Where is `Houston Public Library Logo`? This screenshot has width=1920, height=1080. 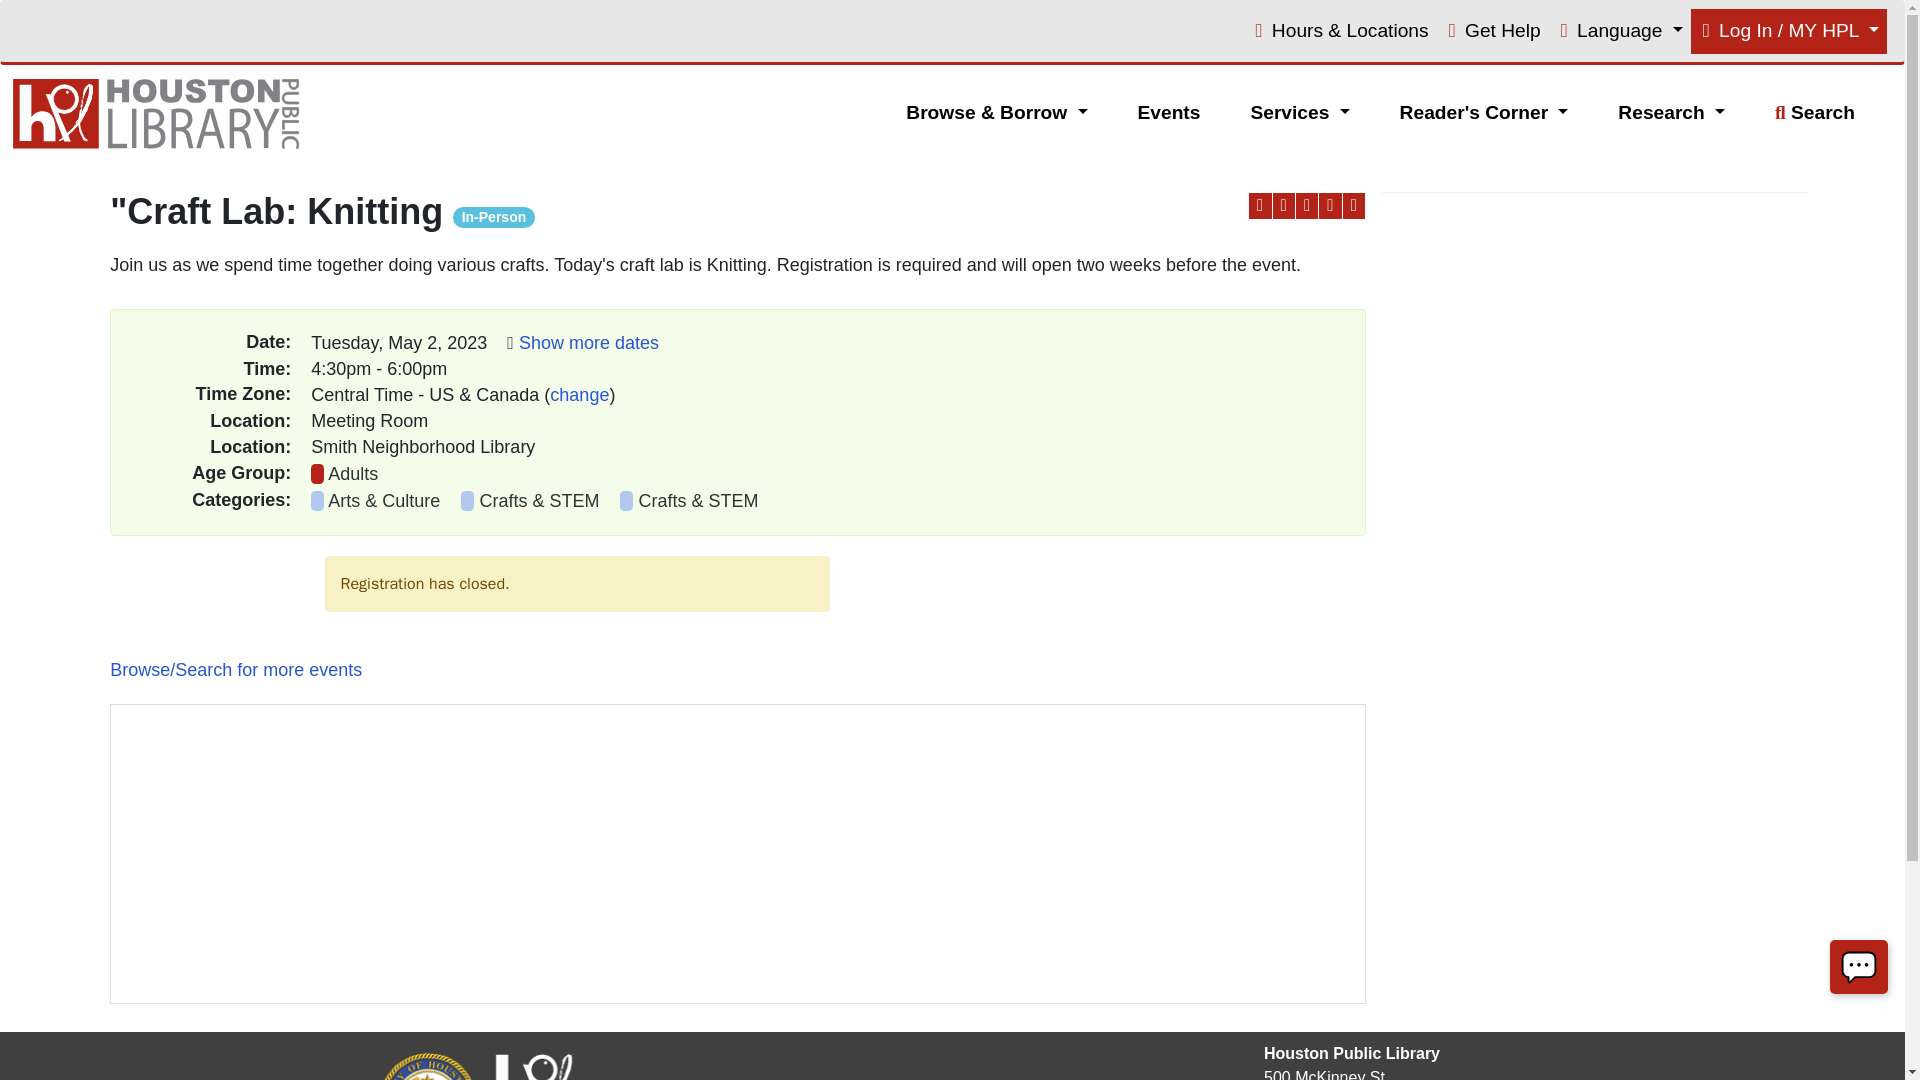
Houston Public Library Logo is located at coordinates (533, 1066).